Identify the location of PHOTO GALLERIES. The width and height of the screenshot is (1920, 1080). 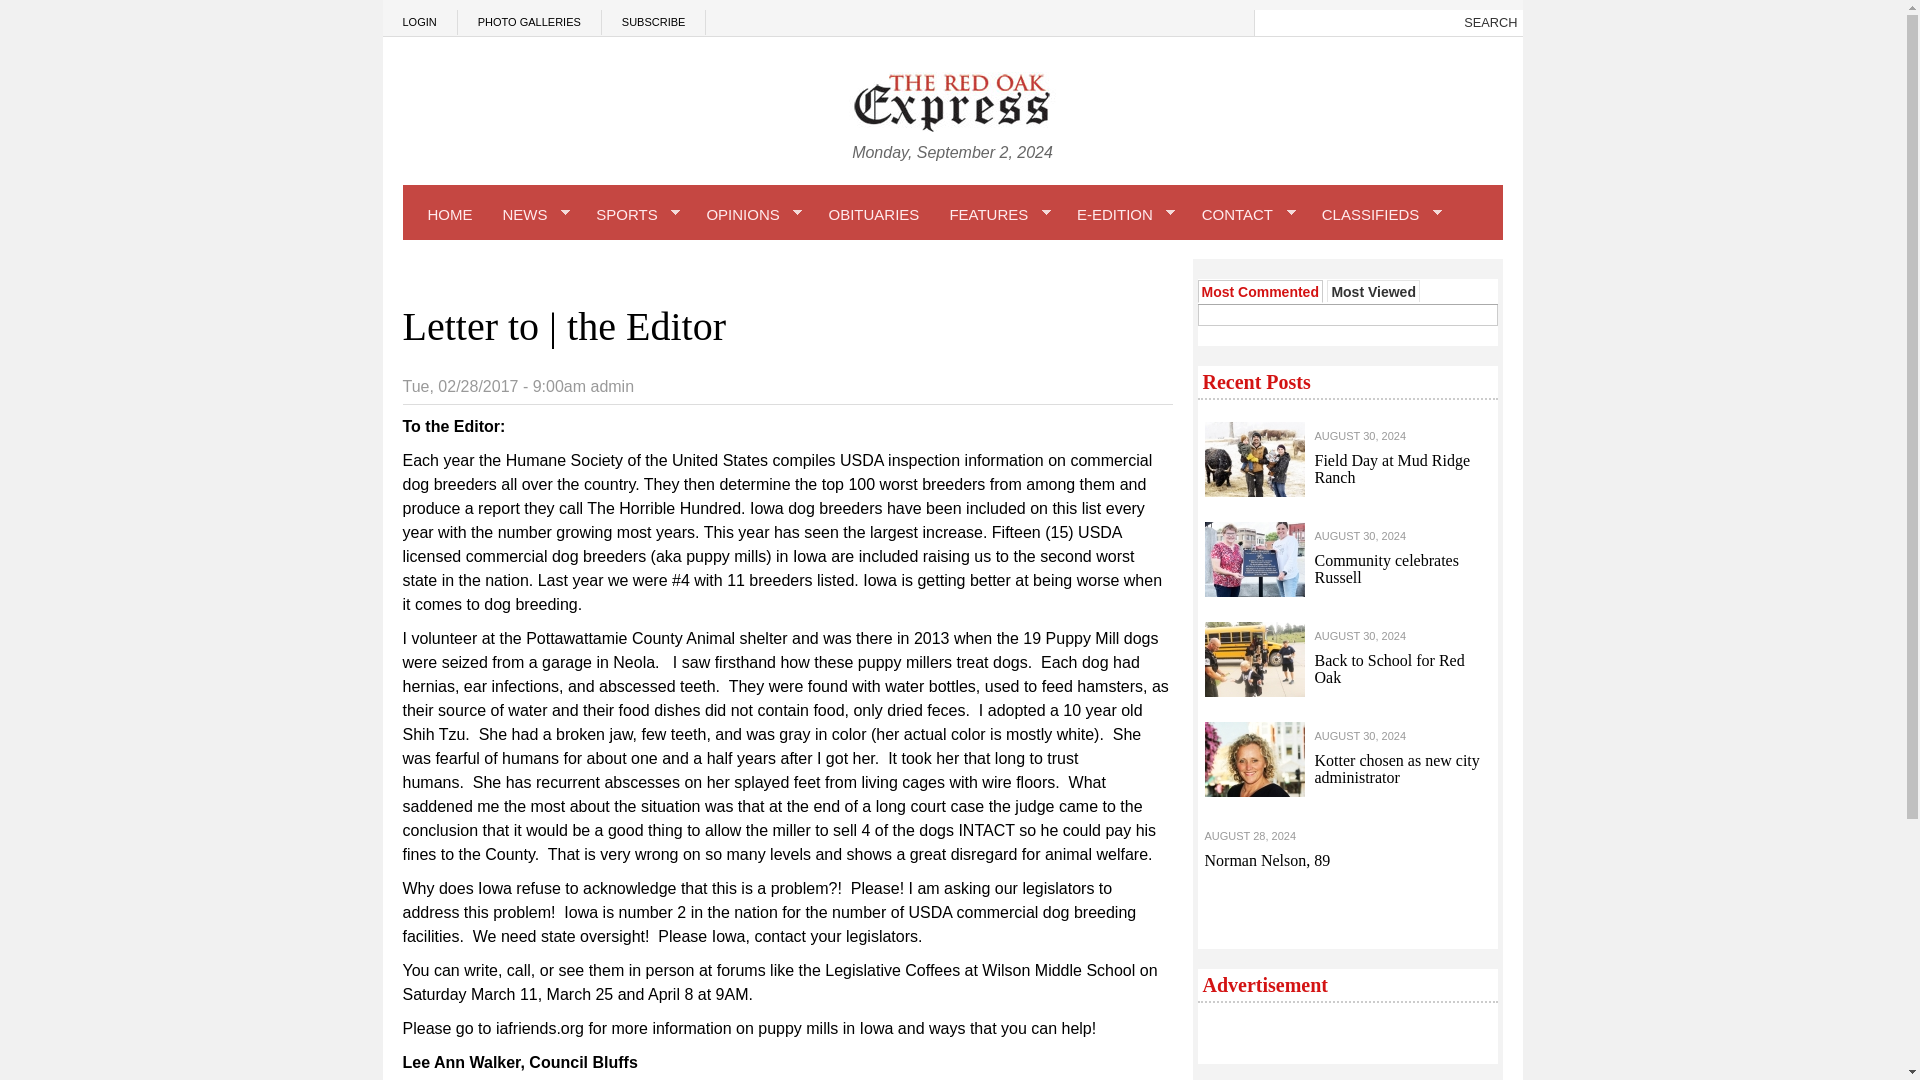
(530, 22).